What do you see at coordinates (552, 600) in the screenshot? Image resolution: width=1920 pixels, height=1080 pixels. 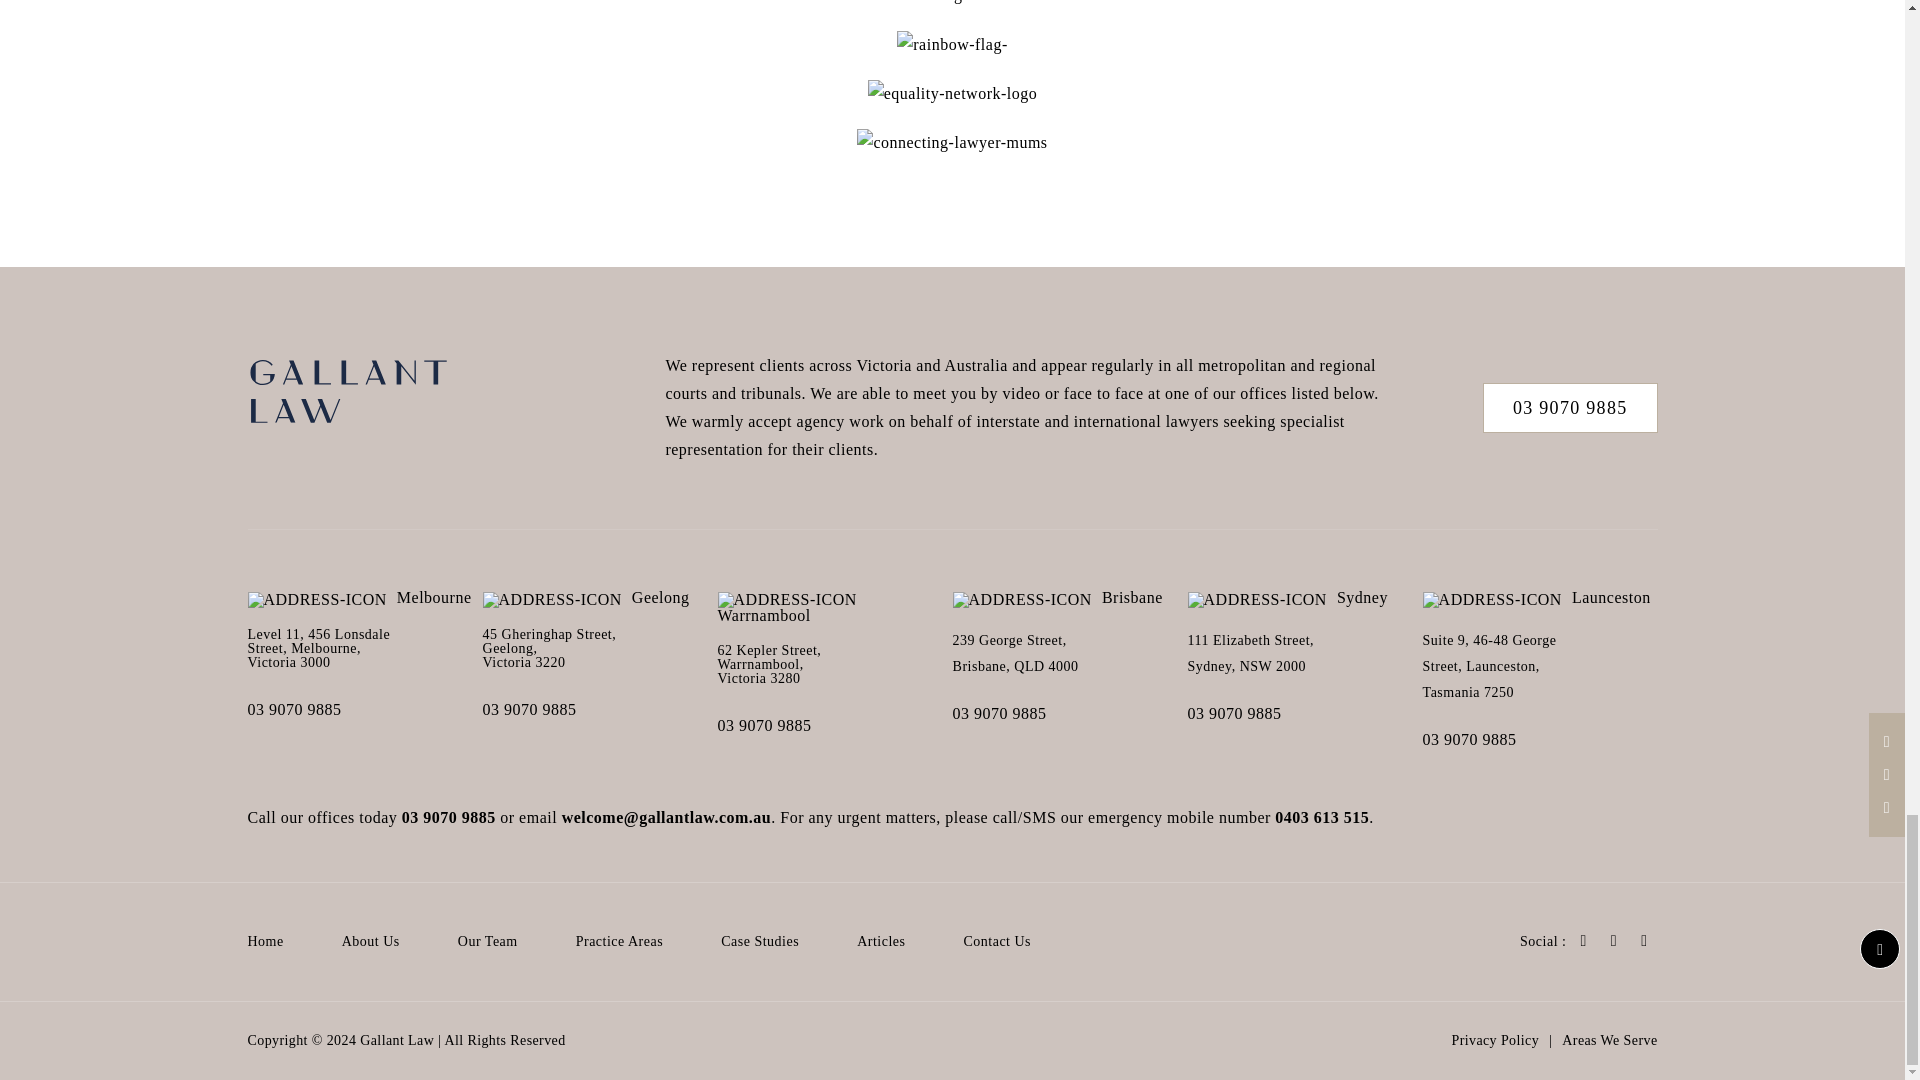 I see `address-icon` at bounding box center [552, 600].